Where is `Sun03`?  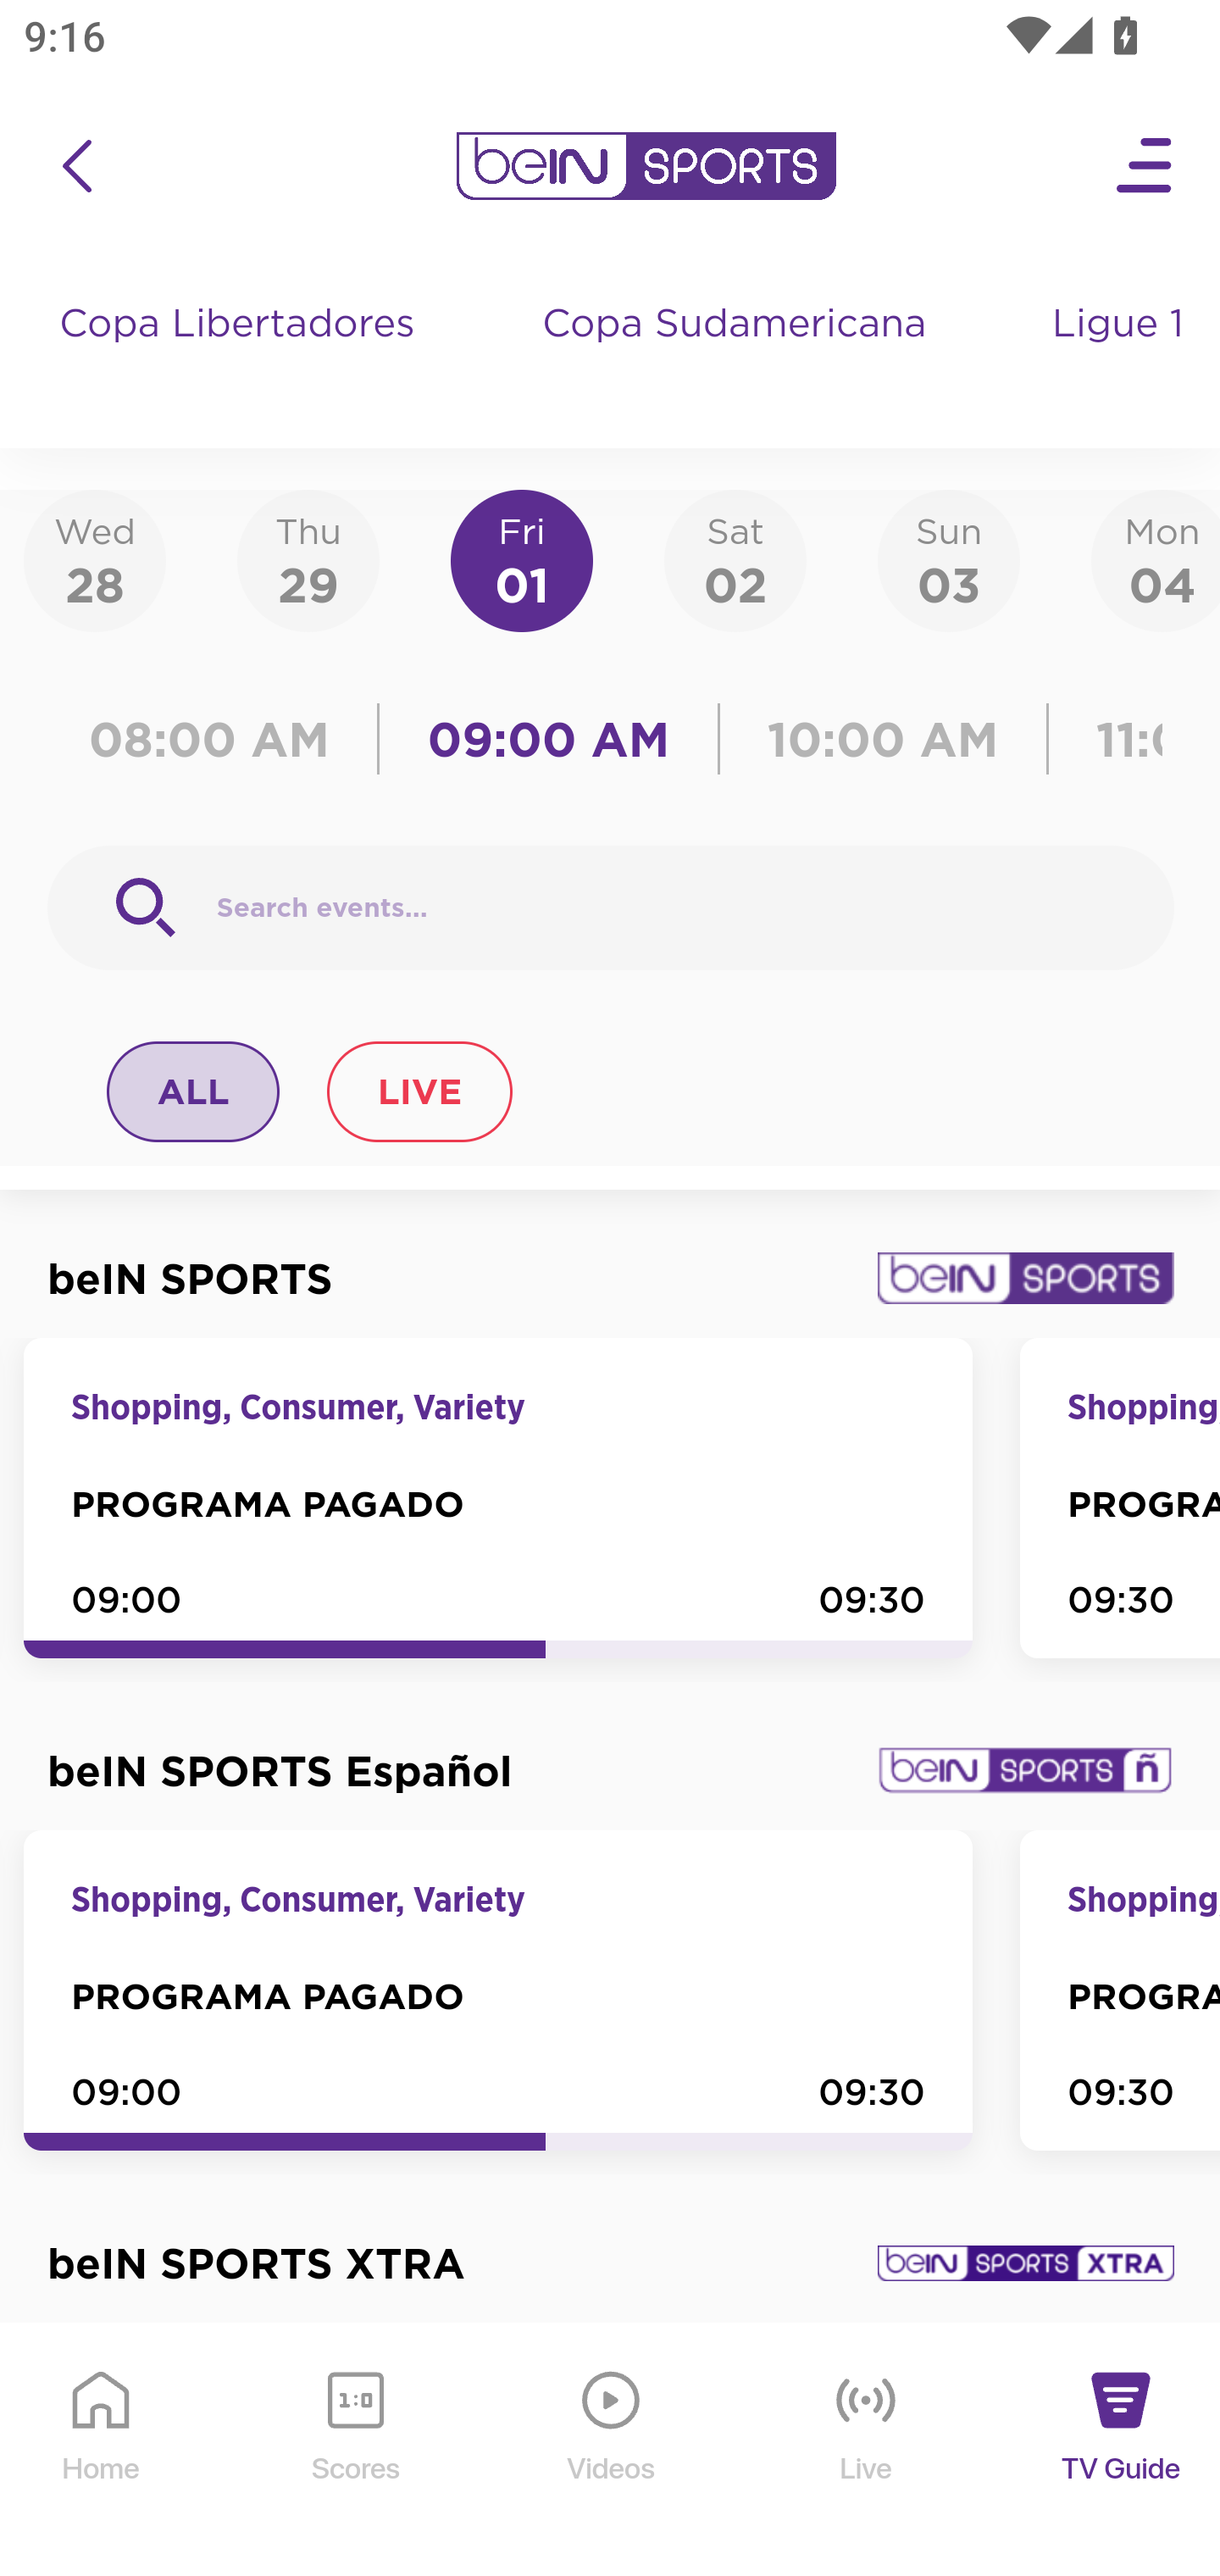 Sun03 is located at coordinates (949, 559).